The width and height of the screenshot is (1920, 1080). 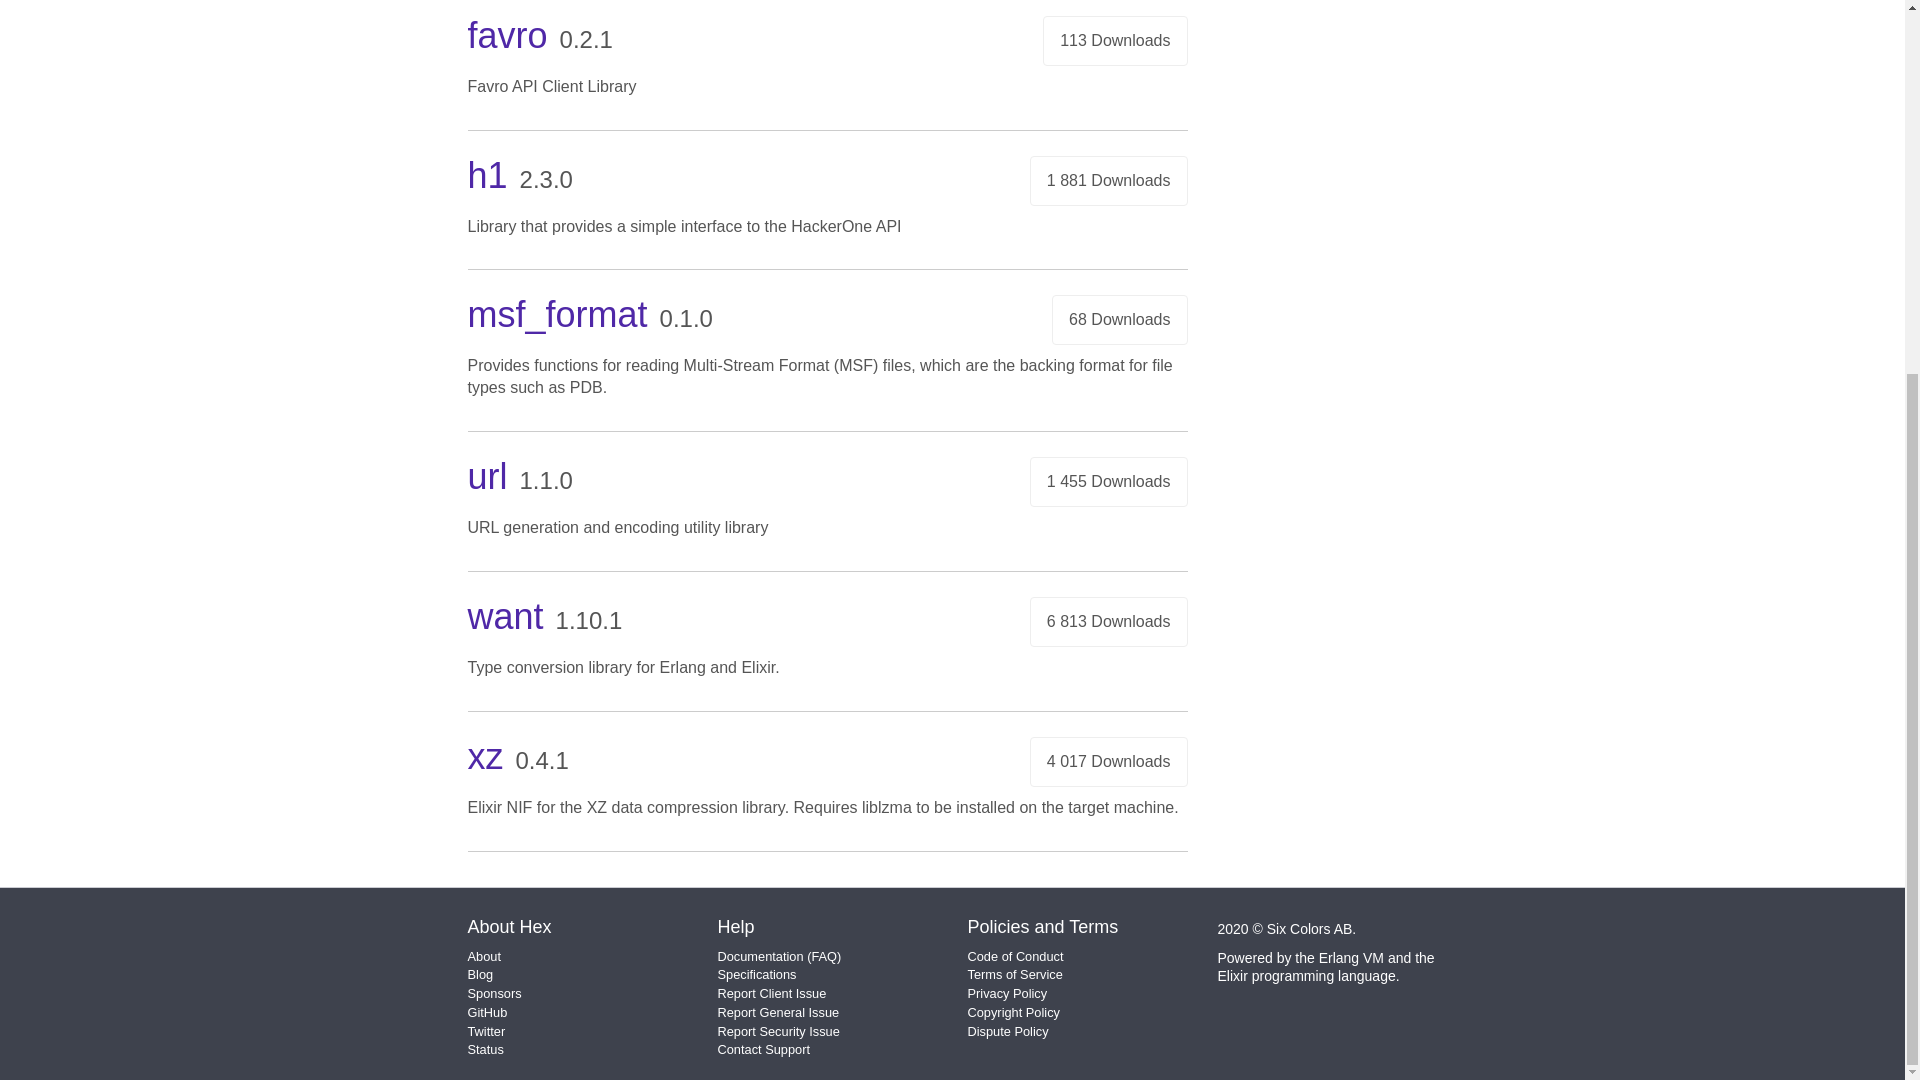 What do you see at coordinates (1306, 975) in the screenshot?
I see `Elixir programming language` at bounding box center [1306, 975].